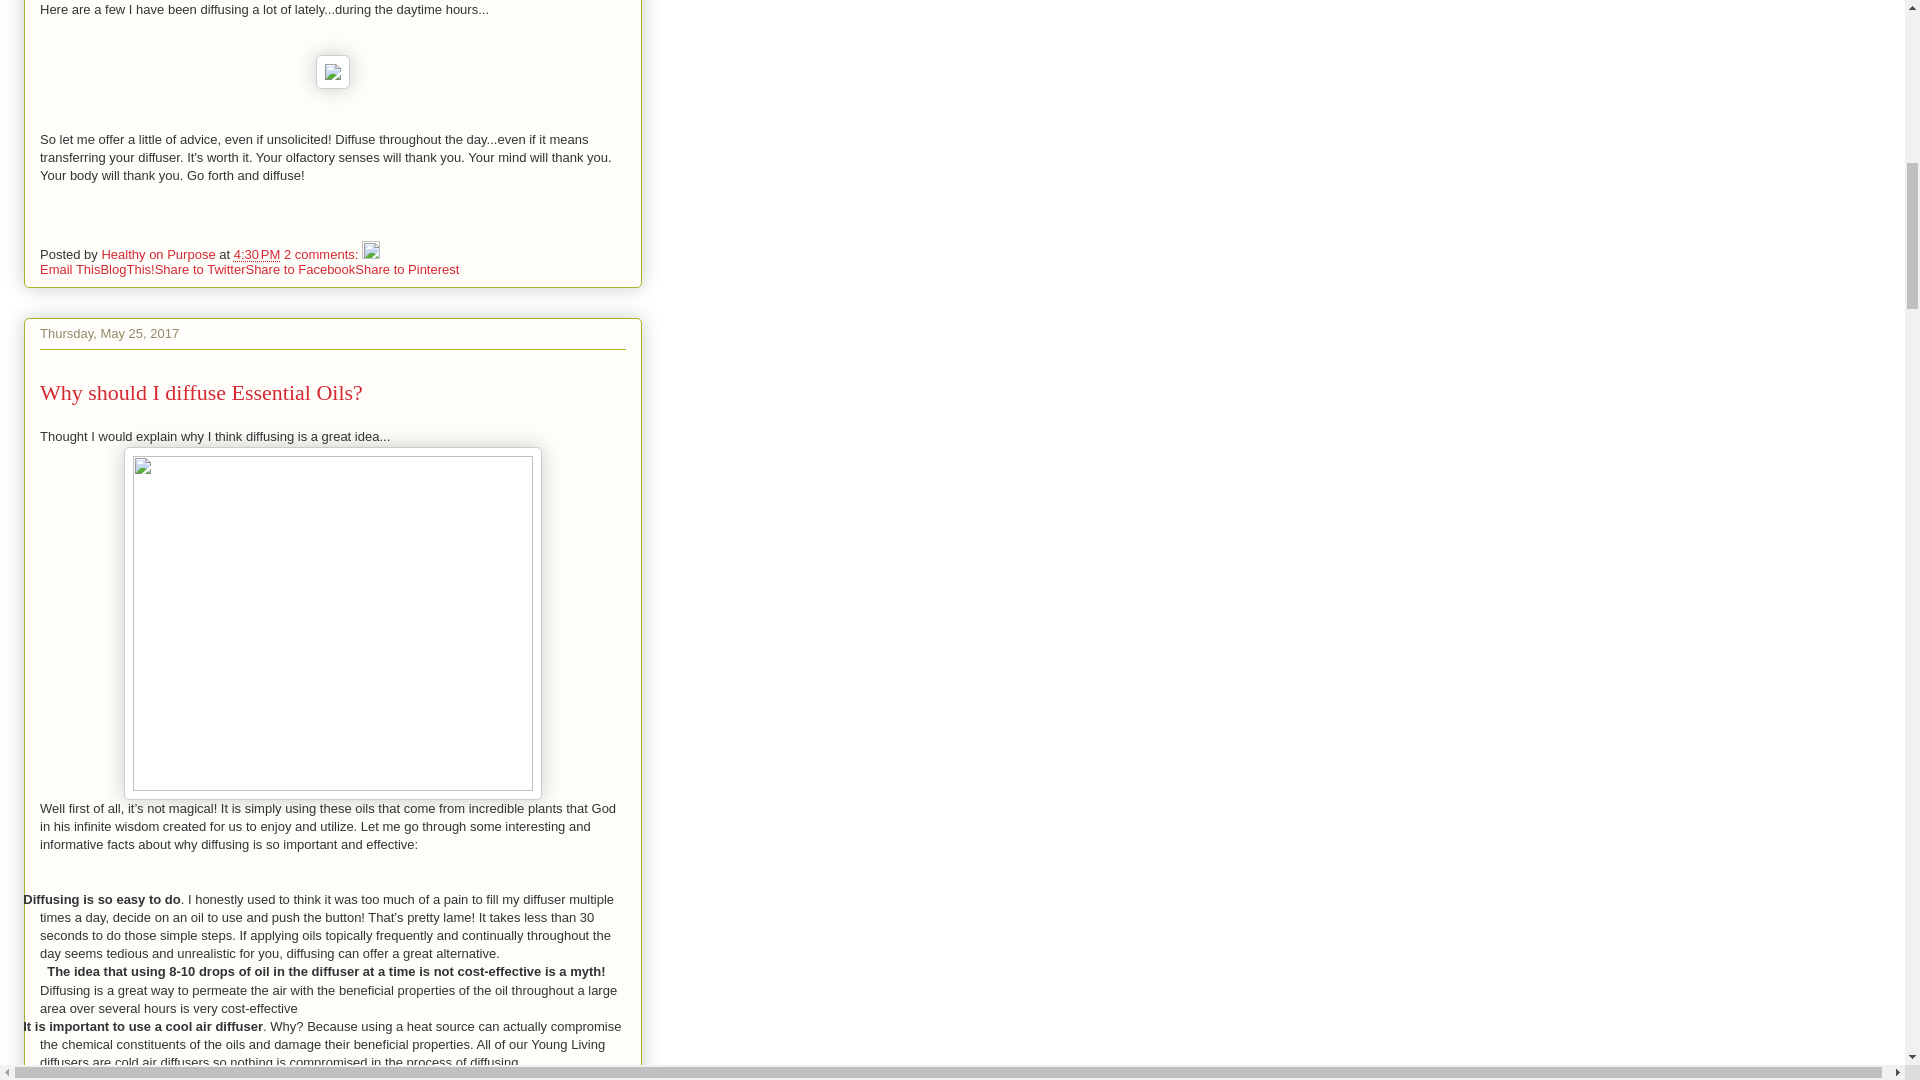 The height and width of the screenshot is (1080, 1920). Describe the element at coordinates (406, 269) in the screenshot. I see `Share to Pinterest` at that location.